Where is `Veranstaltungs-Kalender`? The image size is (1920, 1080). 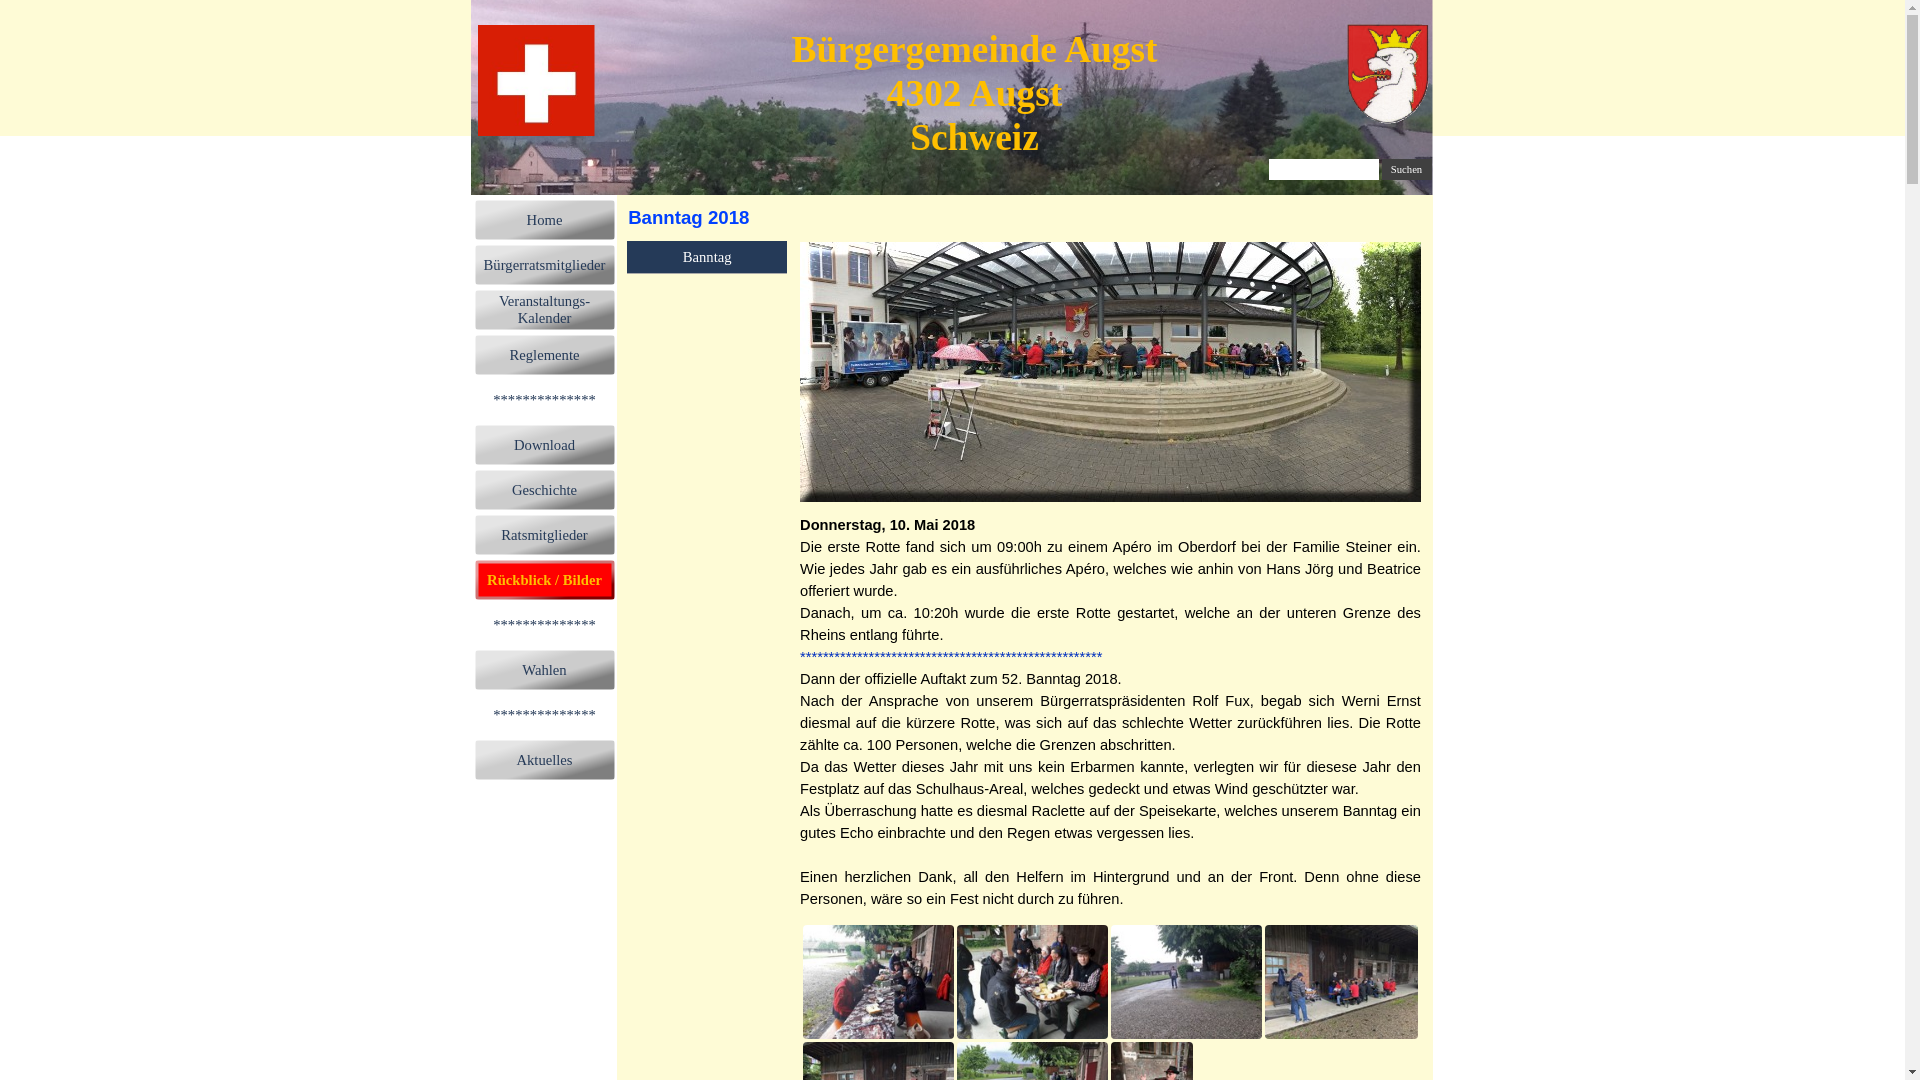
Veranstaltungs-Kalender is located at coordinates (544, 310).